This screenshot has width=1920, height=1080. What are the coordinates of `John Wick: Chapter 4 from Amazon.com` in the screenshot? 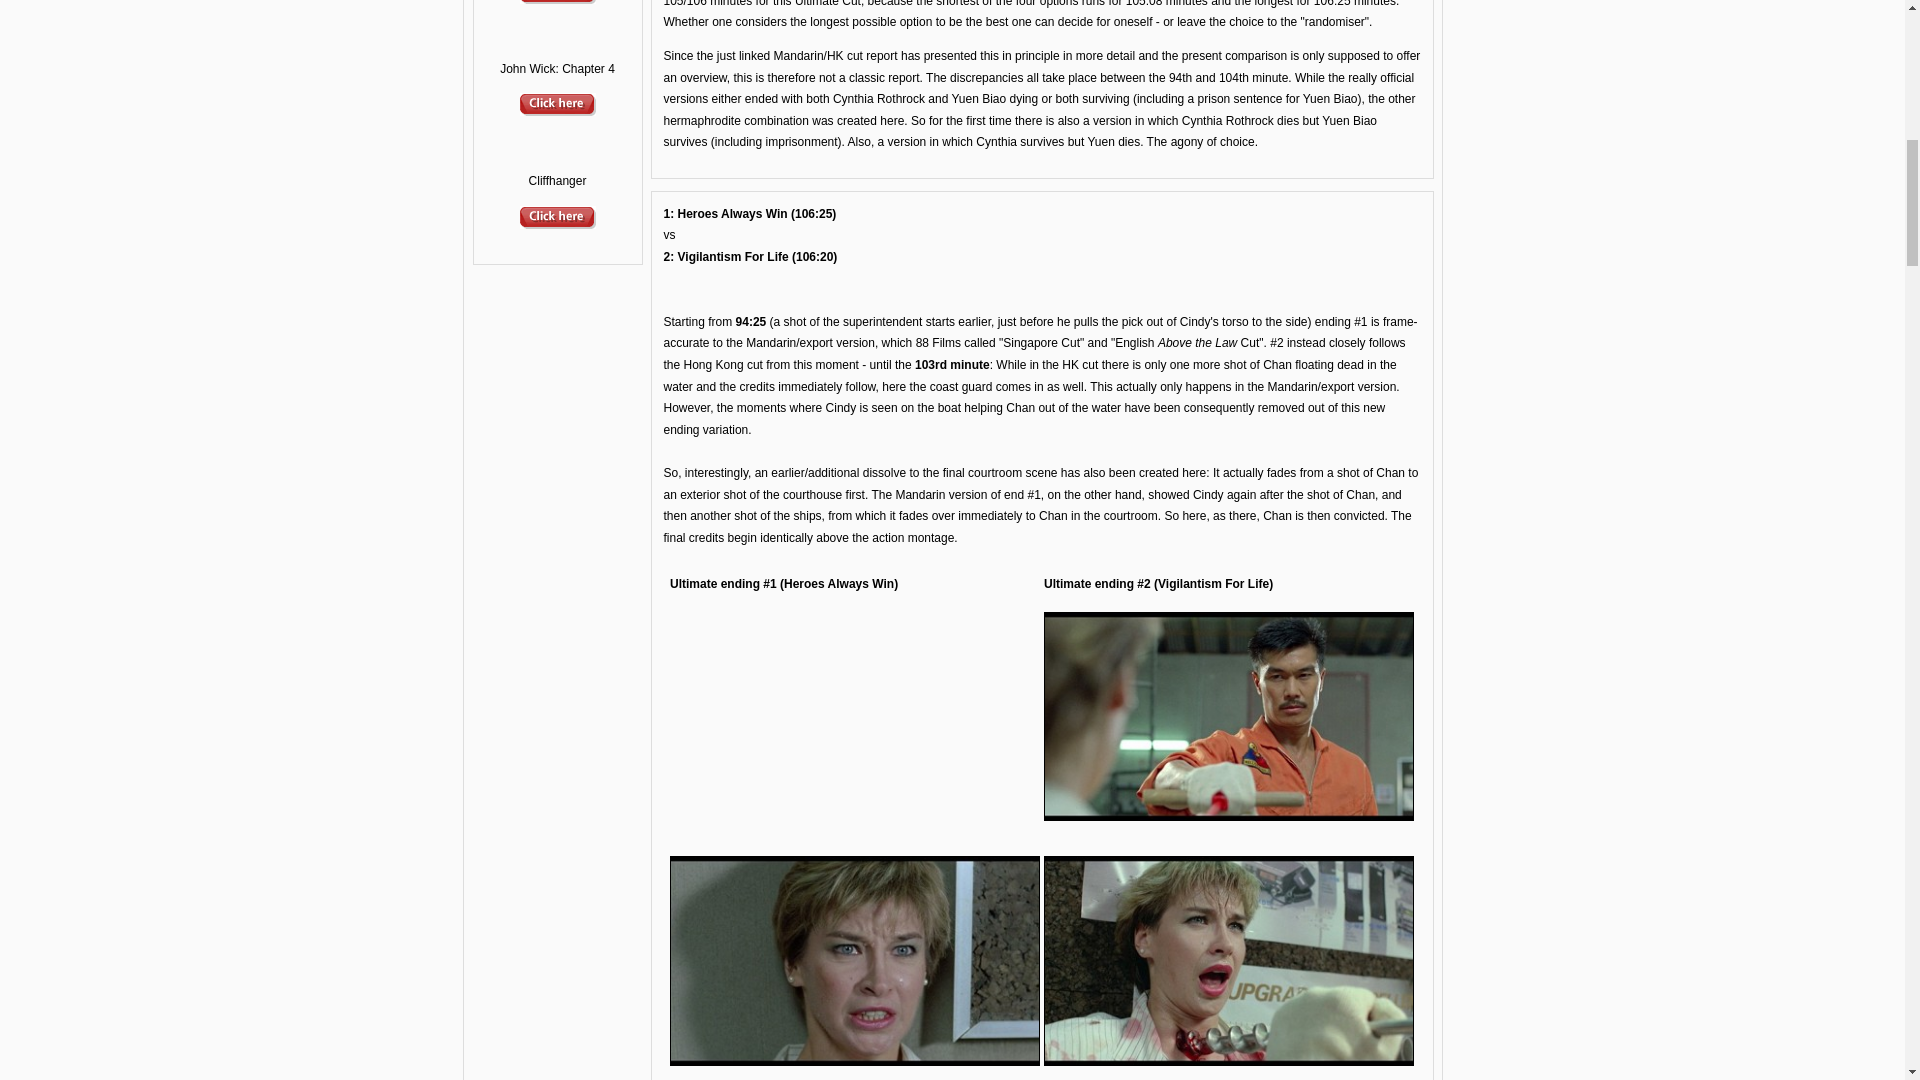 It's located at (558, 111).